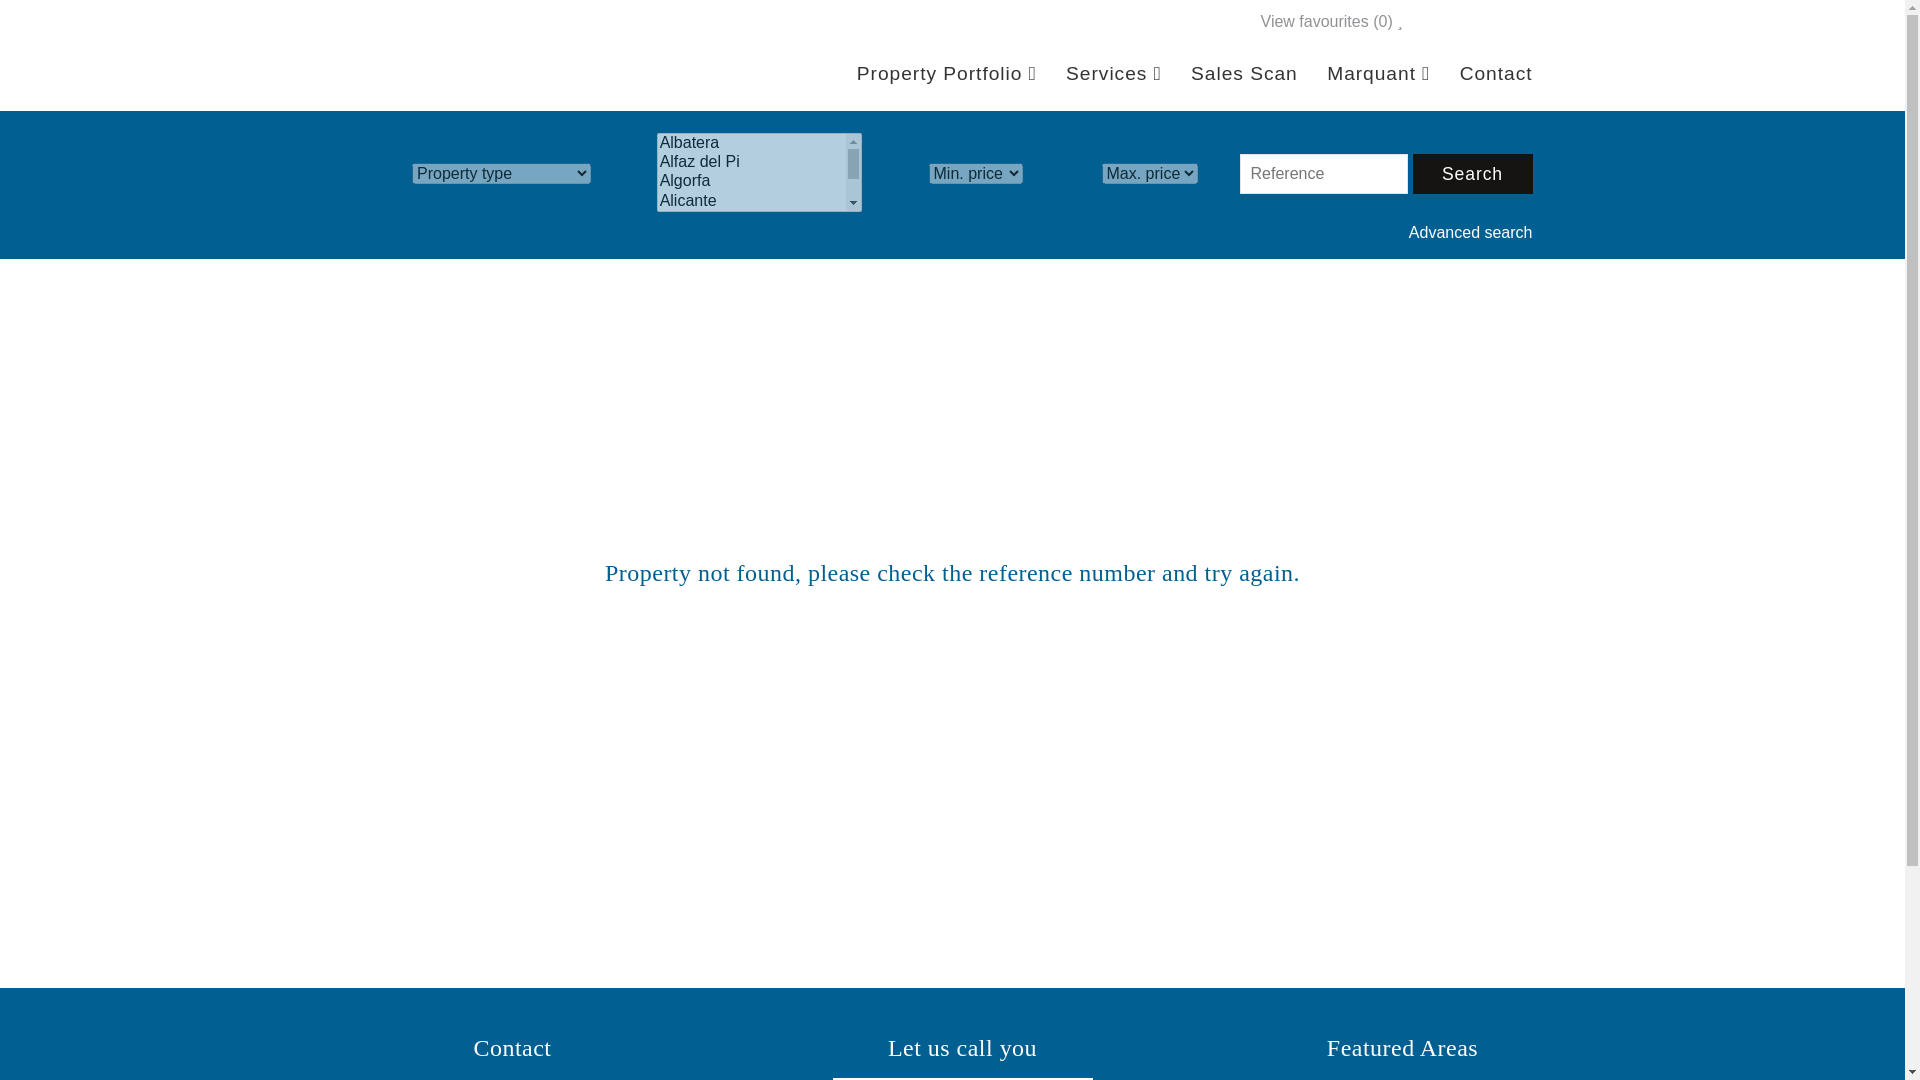 This screenshot has width=1920, height=1080. Describe the element at coordinates (1150, 173) in the screenshot. I see `Max. price` at that location.